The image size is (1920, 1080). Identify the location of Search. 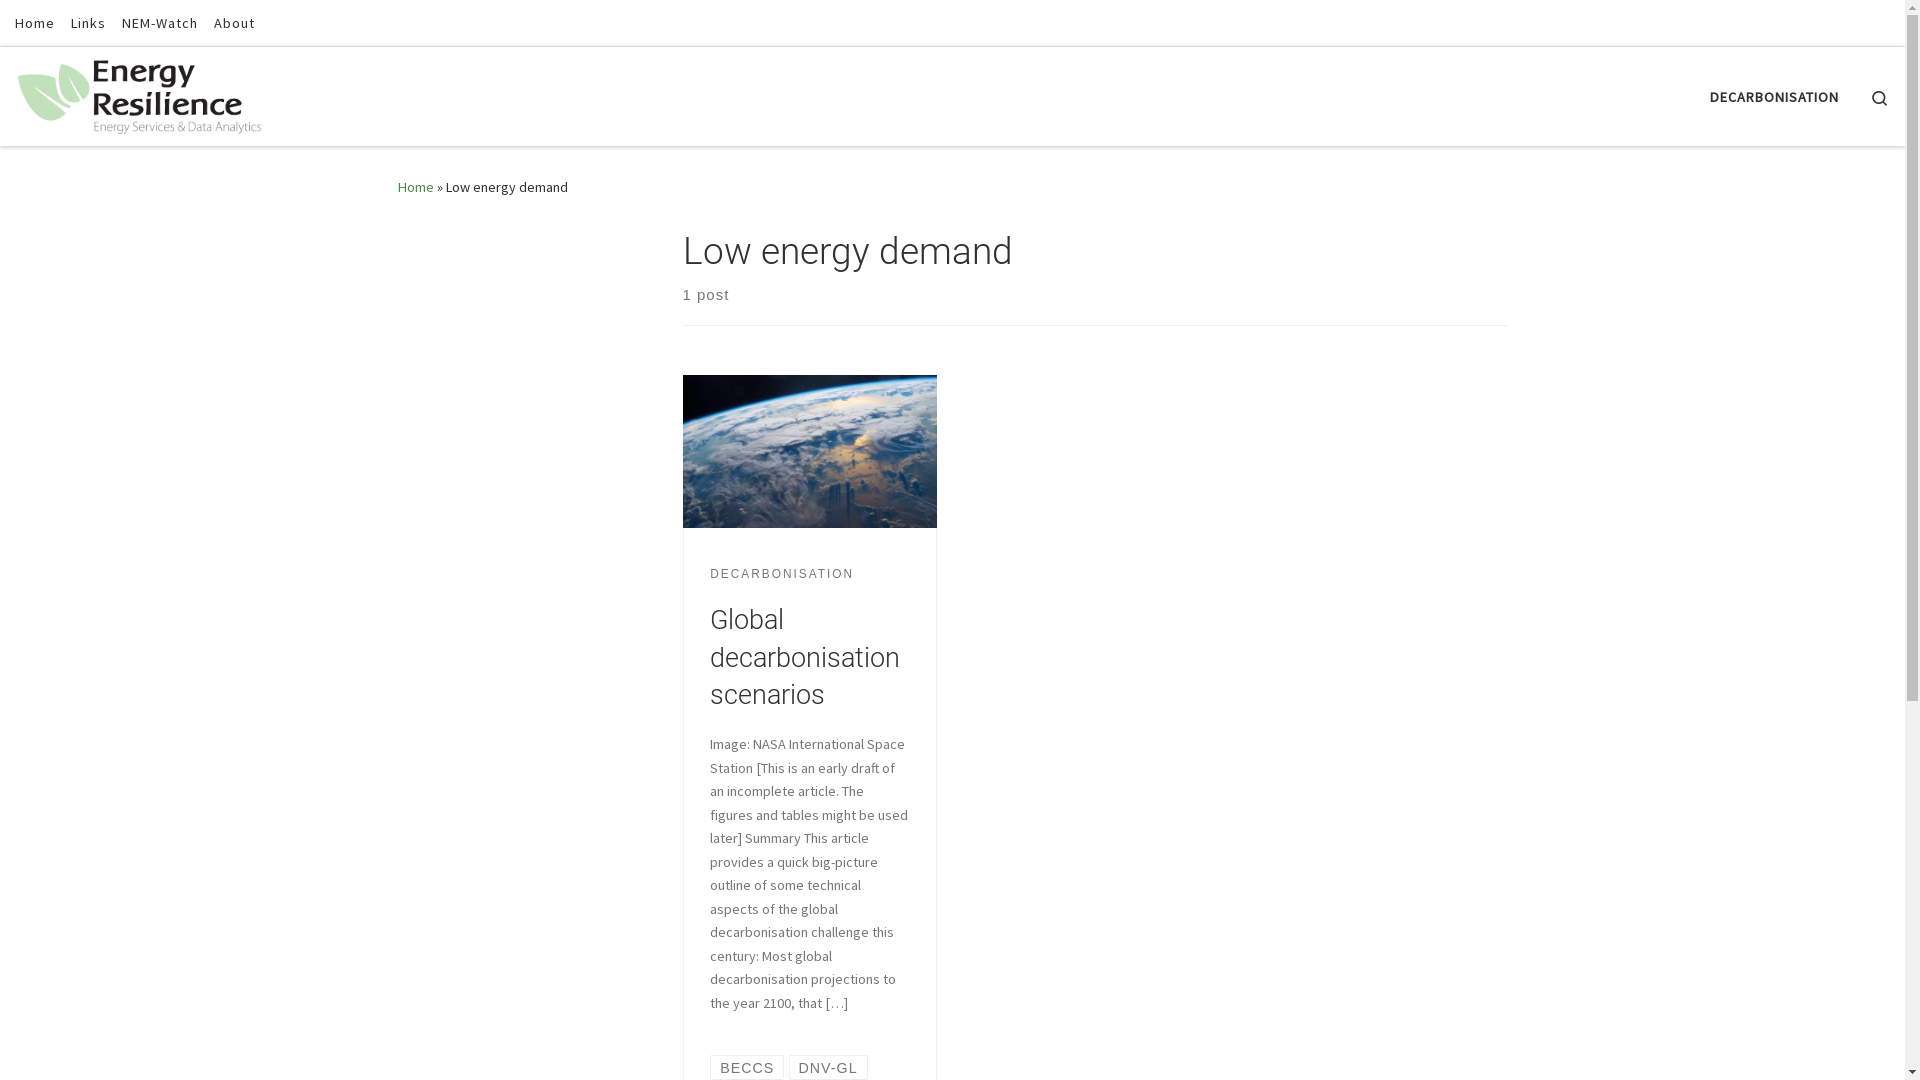
(1880, 96).